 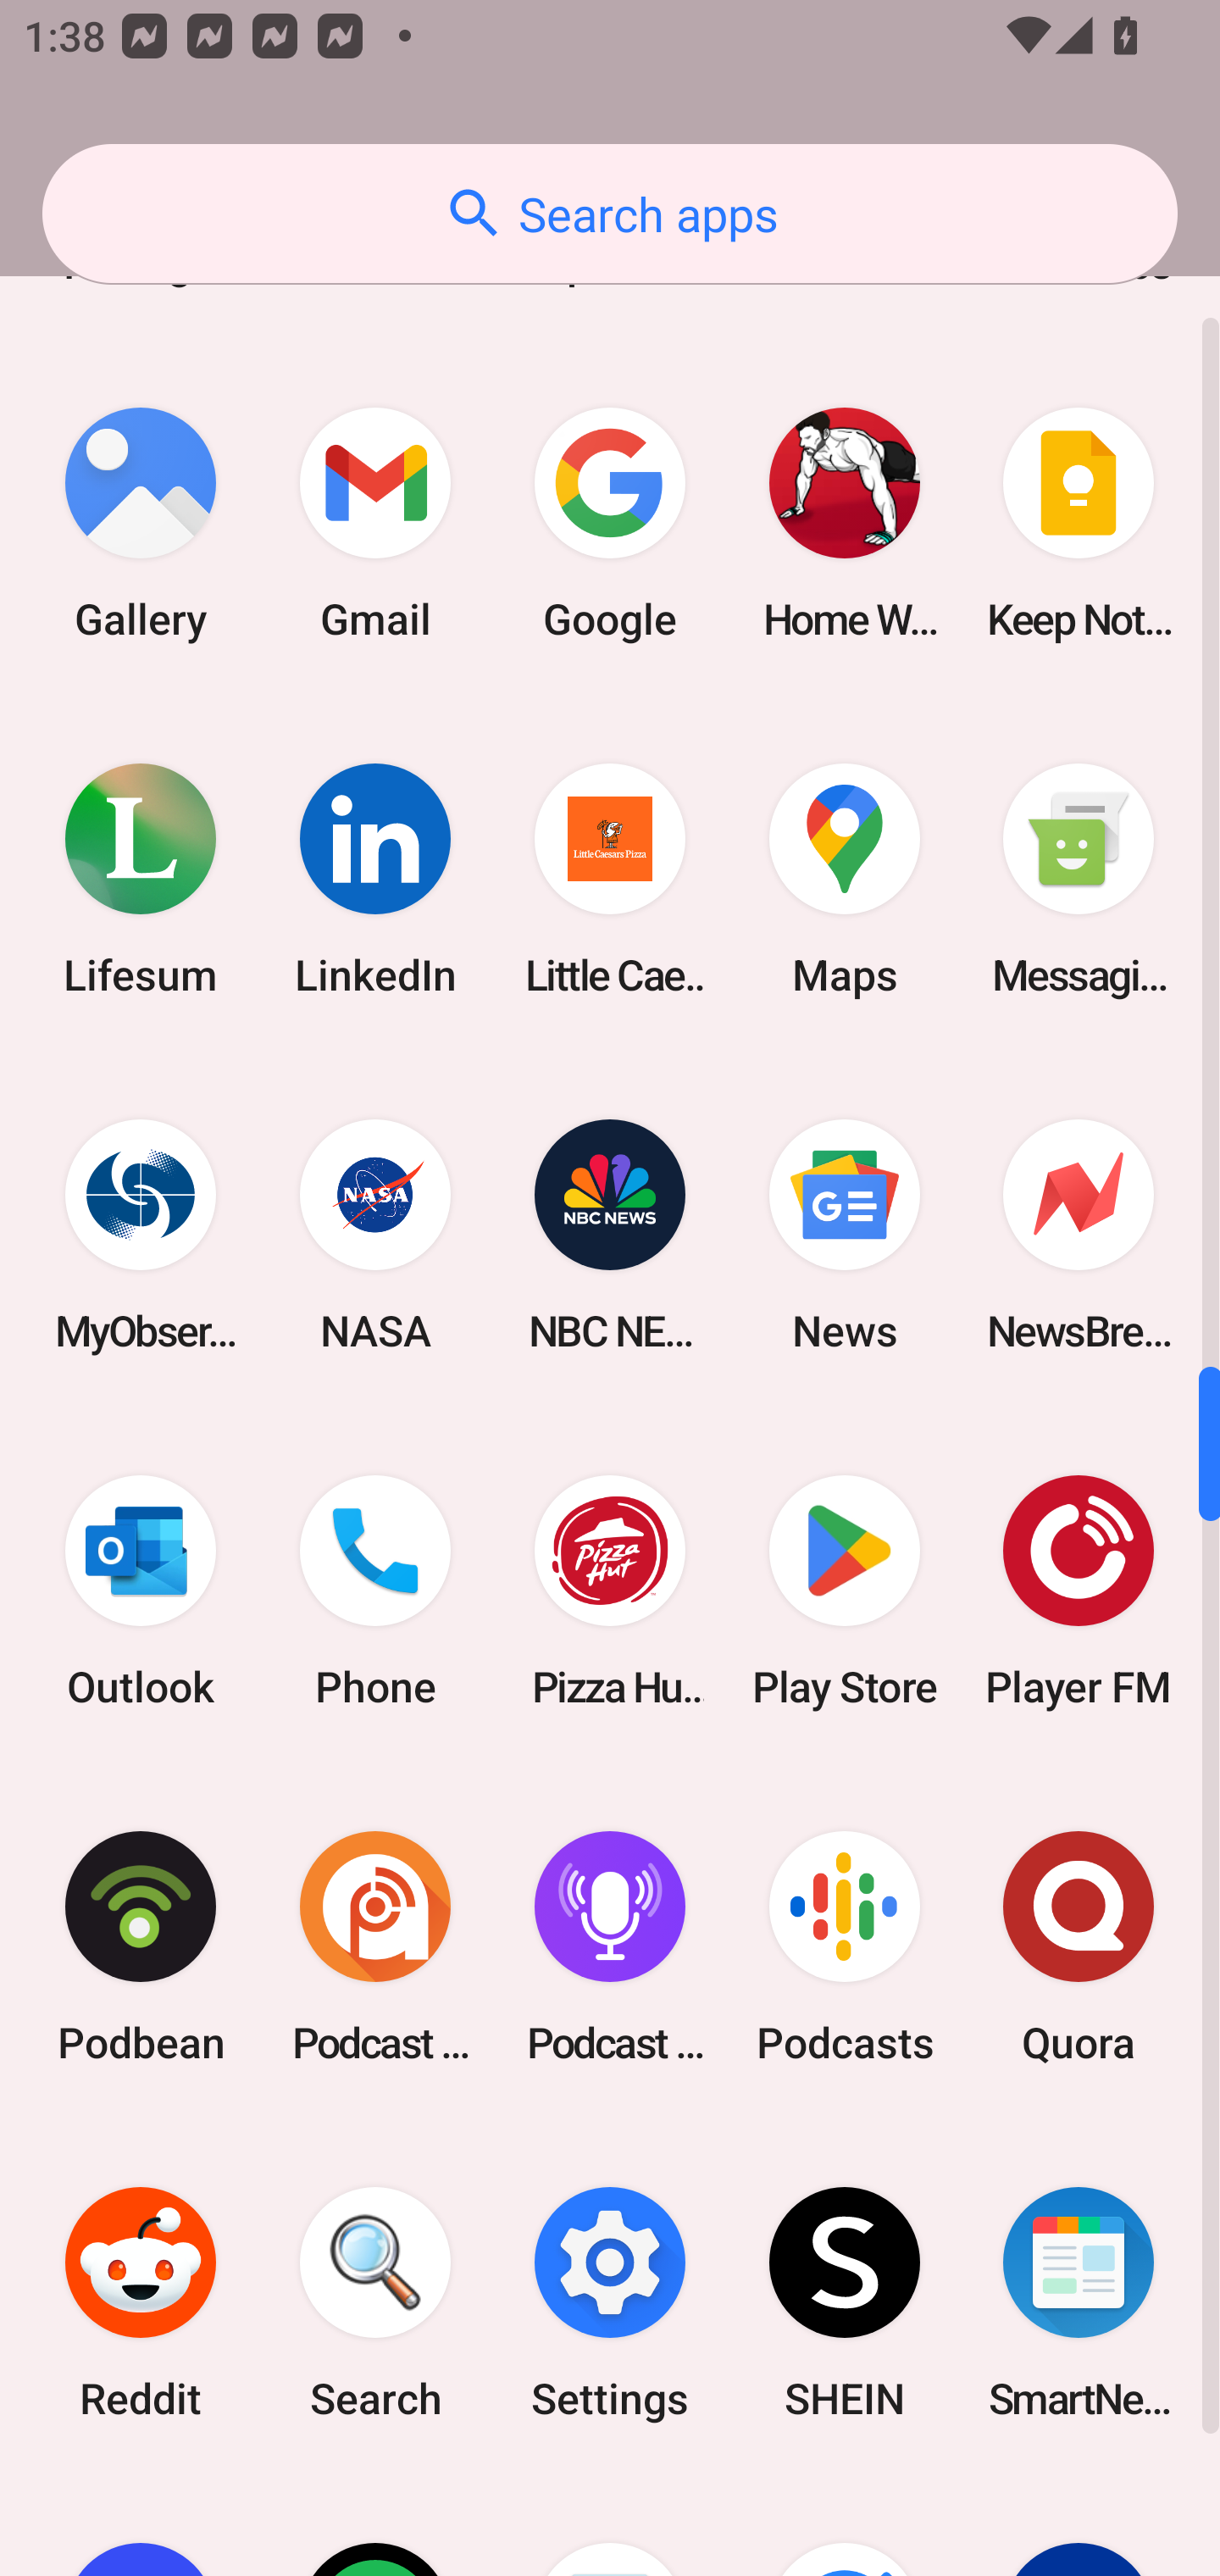 I want to click on Lifesum, so click(x=141, y=880).